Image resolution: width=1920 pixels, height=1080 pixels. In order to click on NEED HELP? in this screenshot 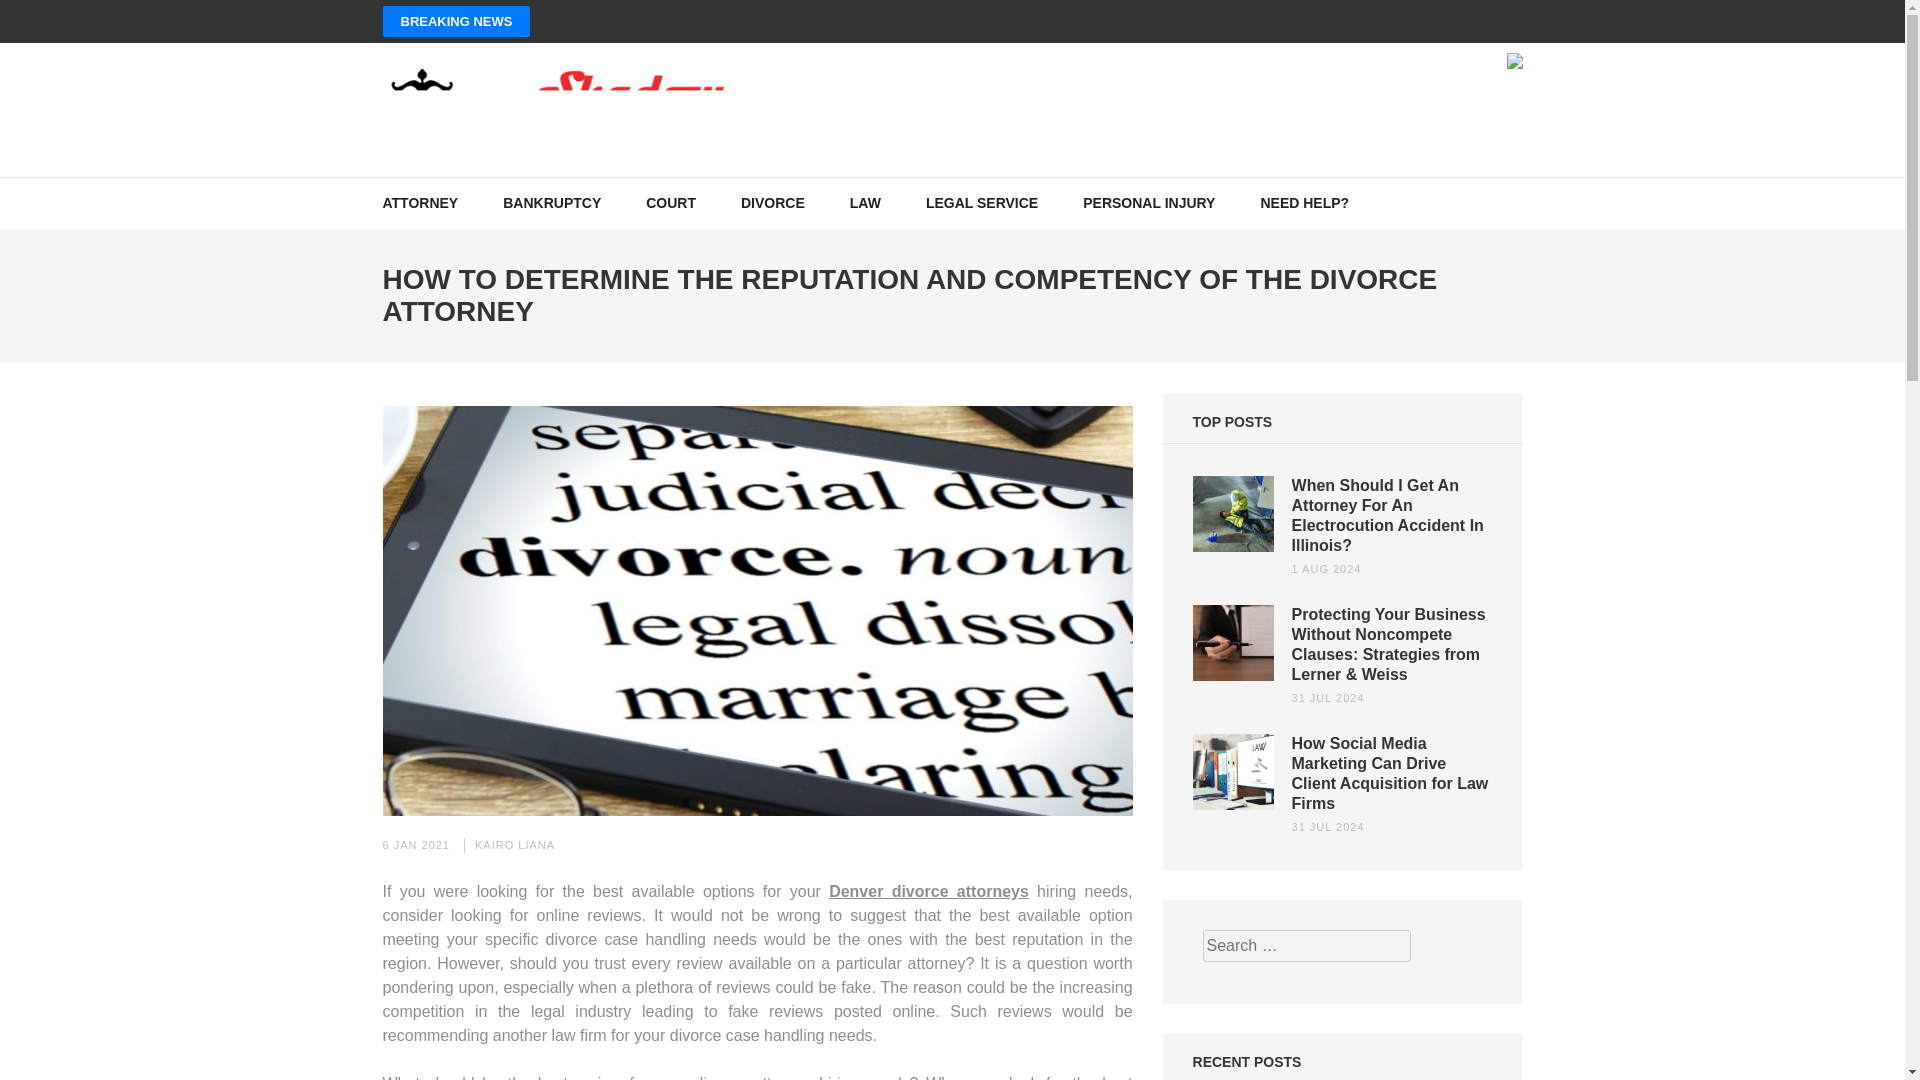, I will do `click(1304, 203)`.